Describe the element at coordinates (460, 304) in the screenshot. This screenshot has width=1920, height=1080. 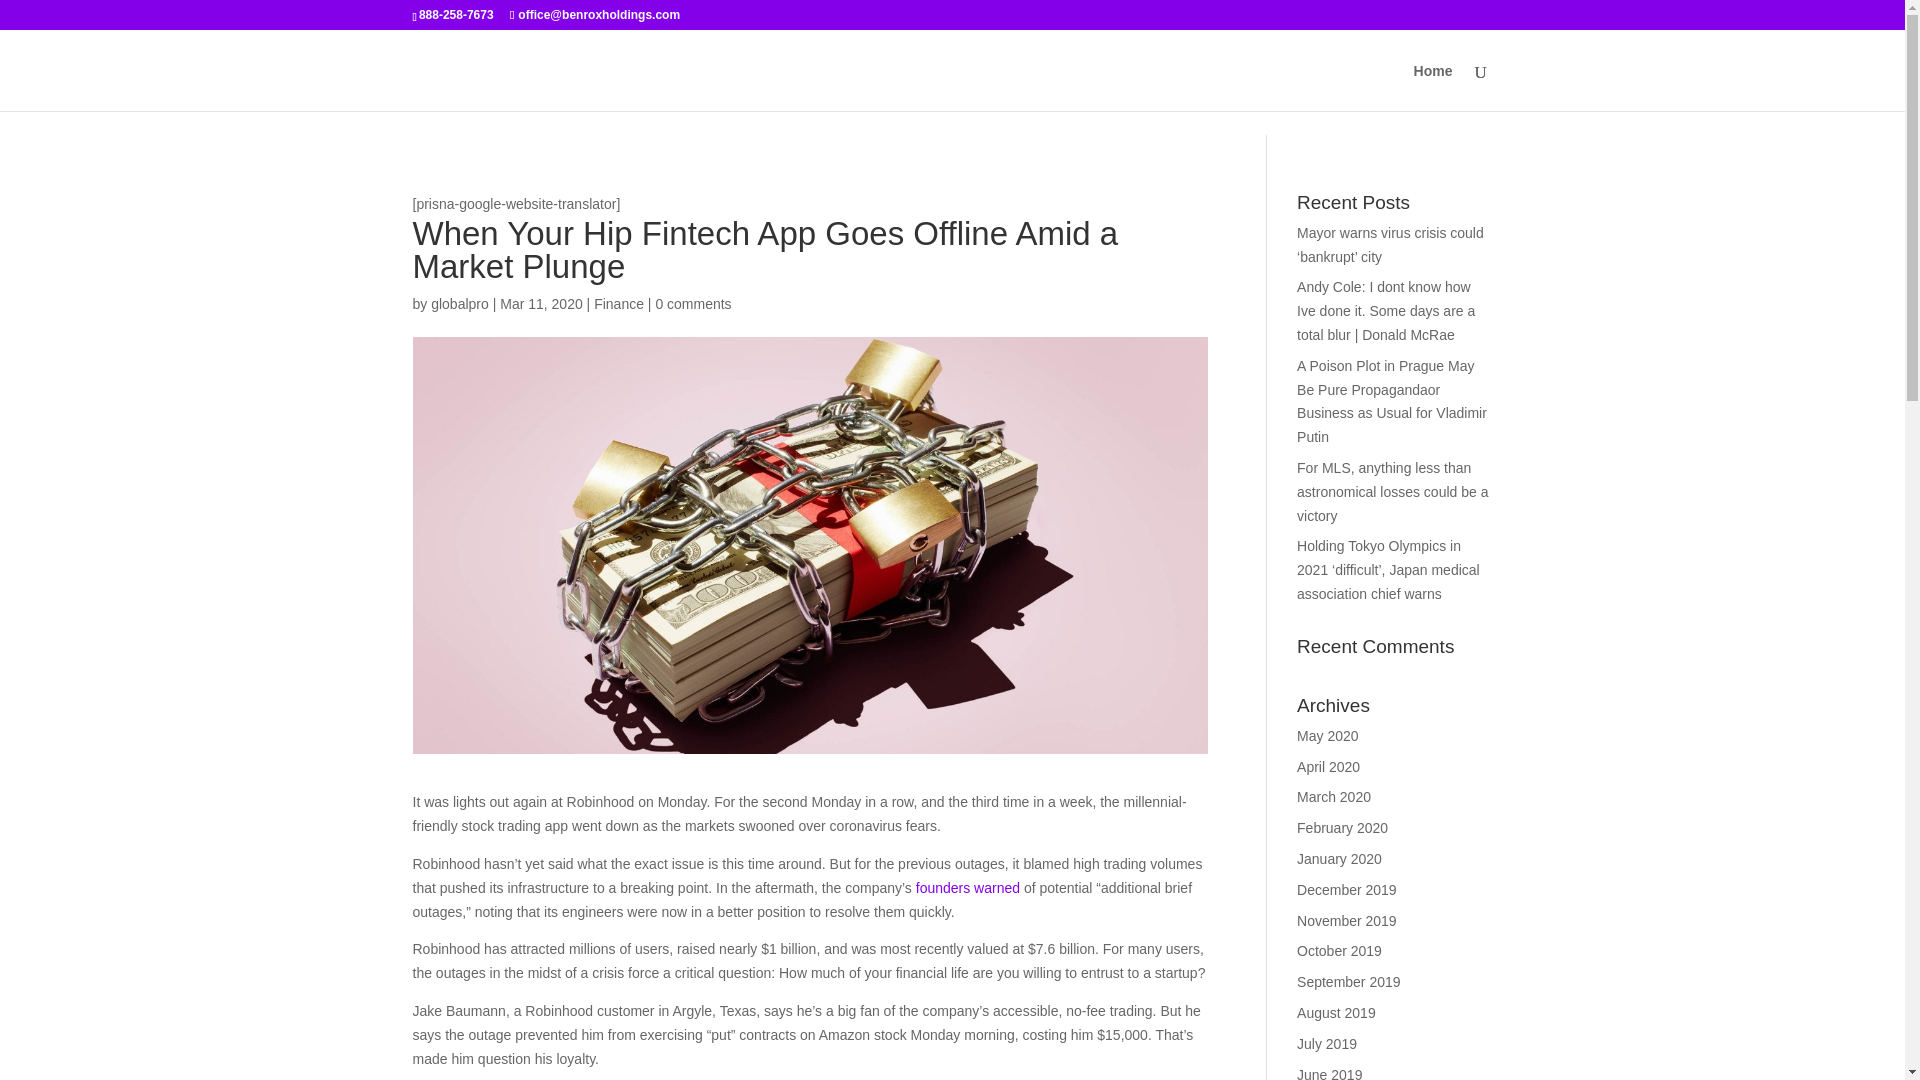
I see `Posts by globalpro` at that location.